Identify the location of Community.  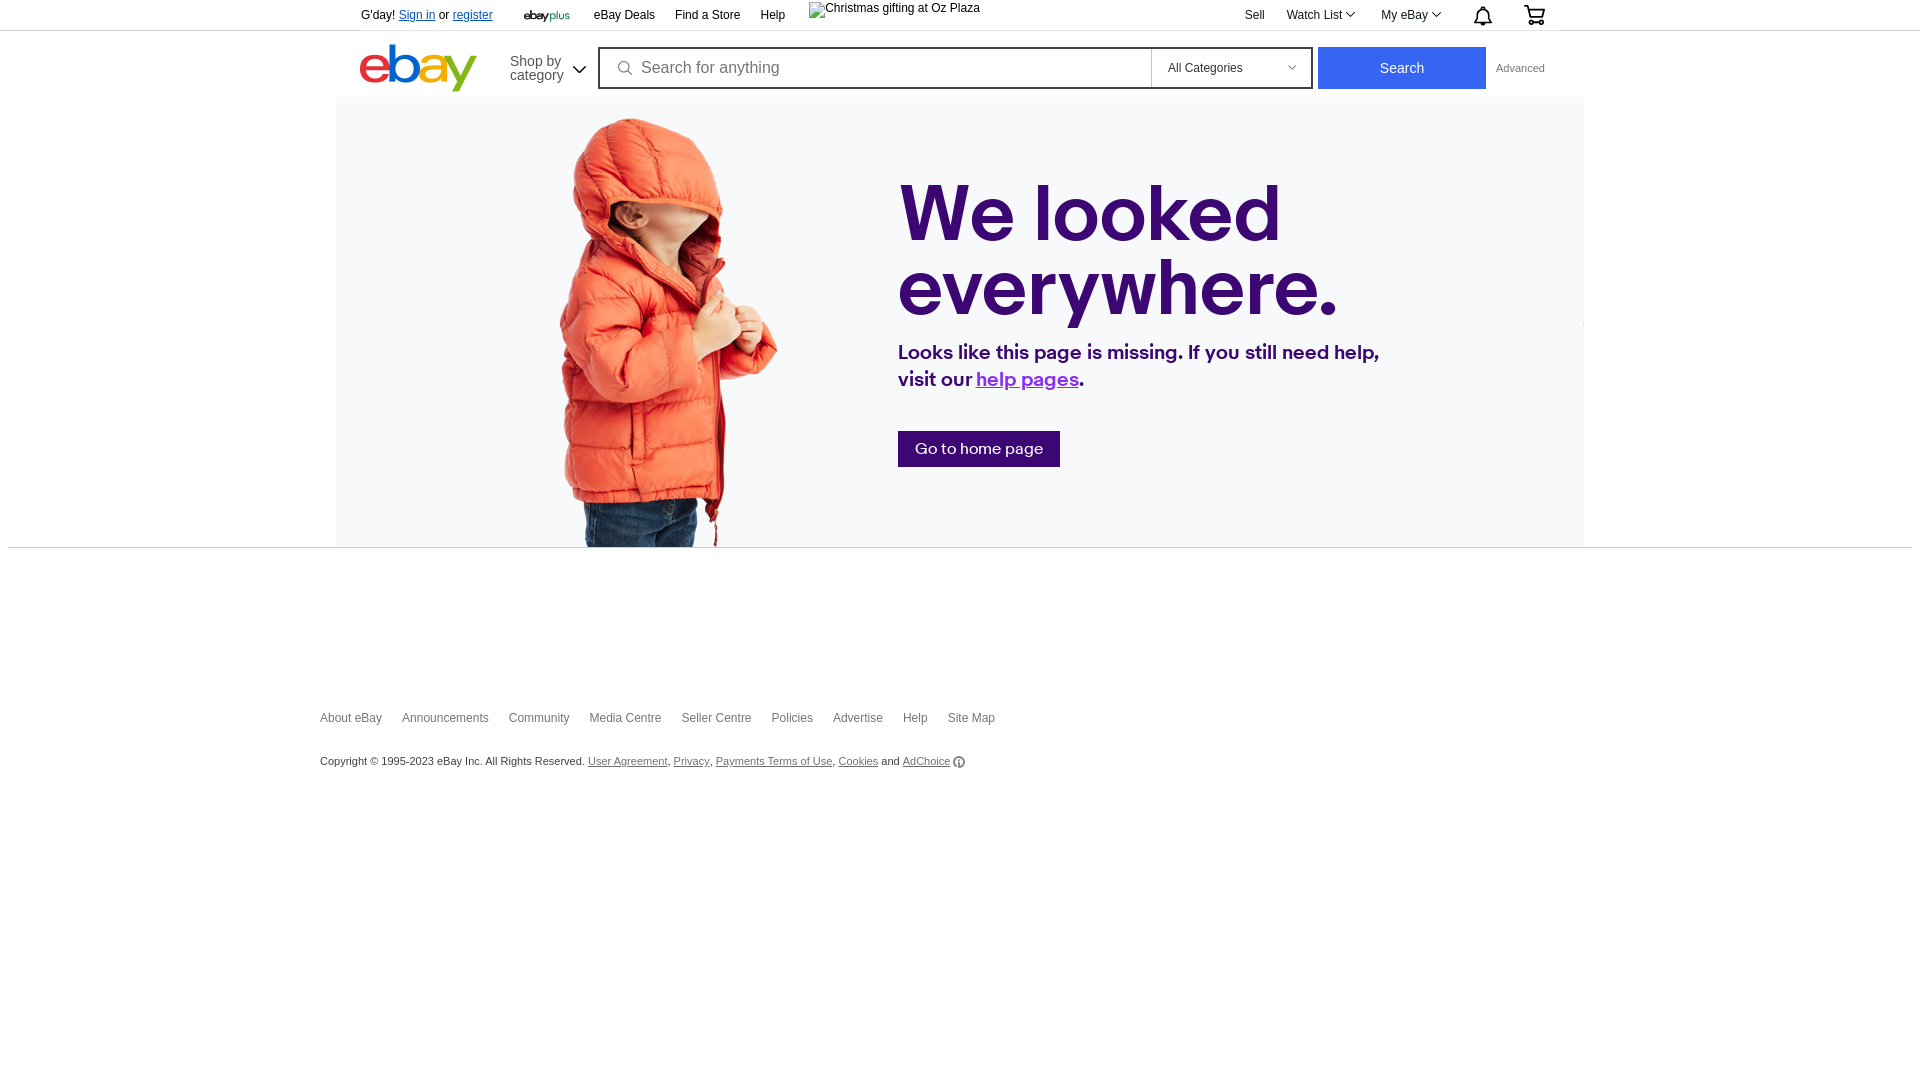
(549, 723).